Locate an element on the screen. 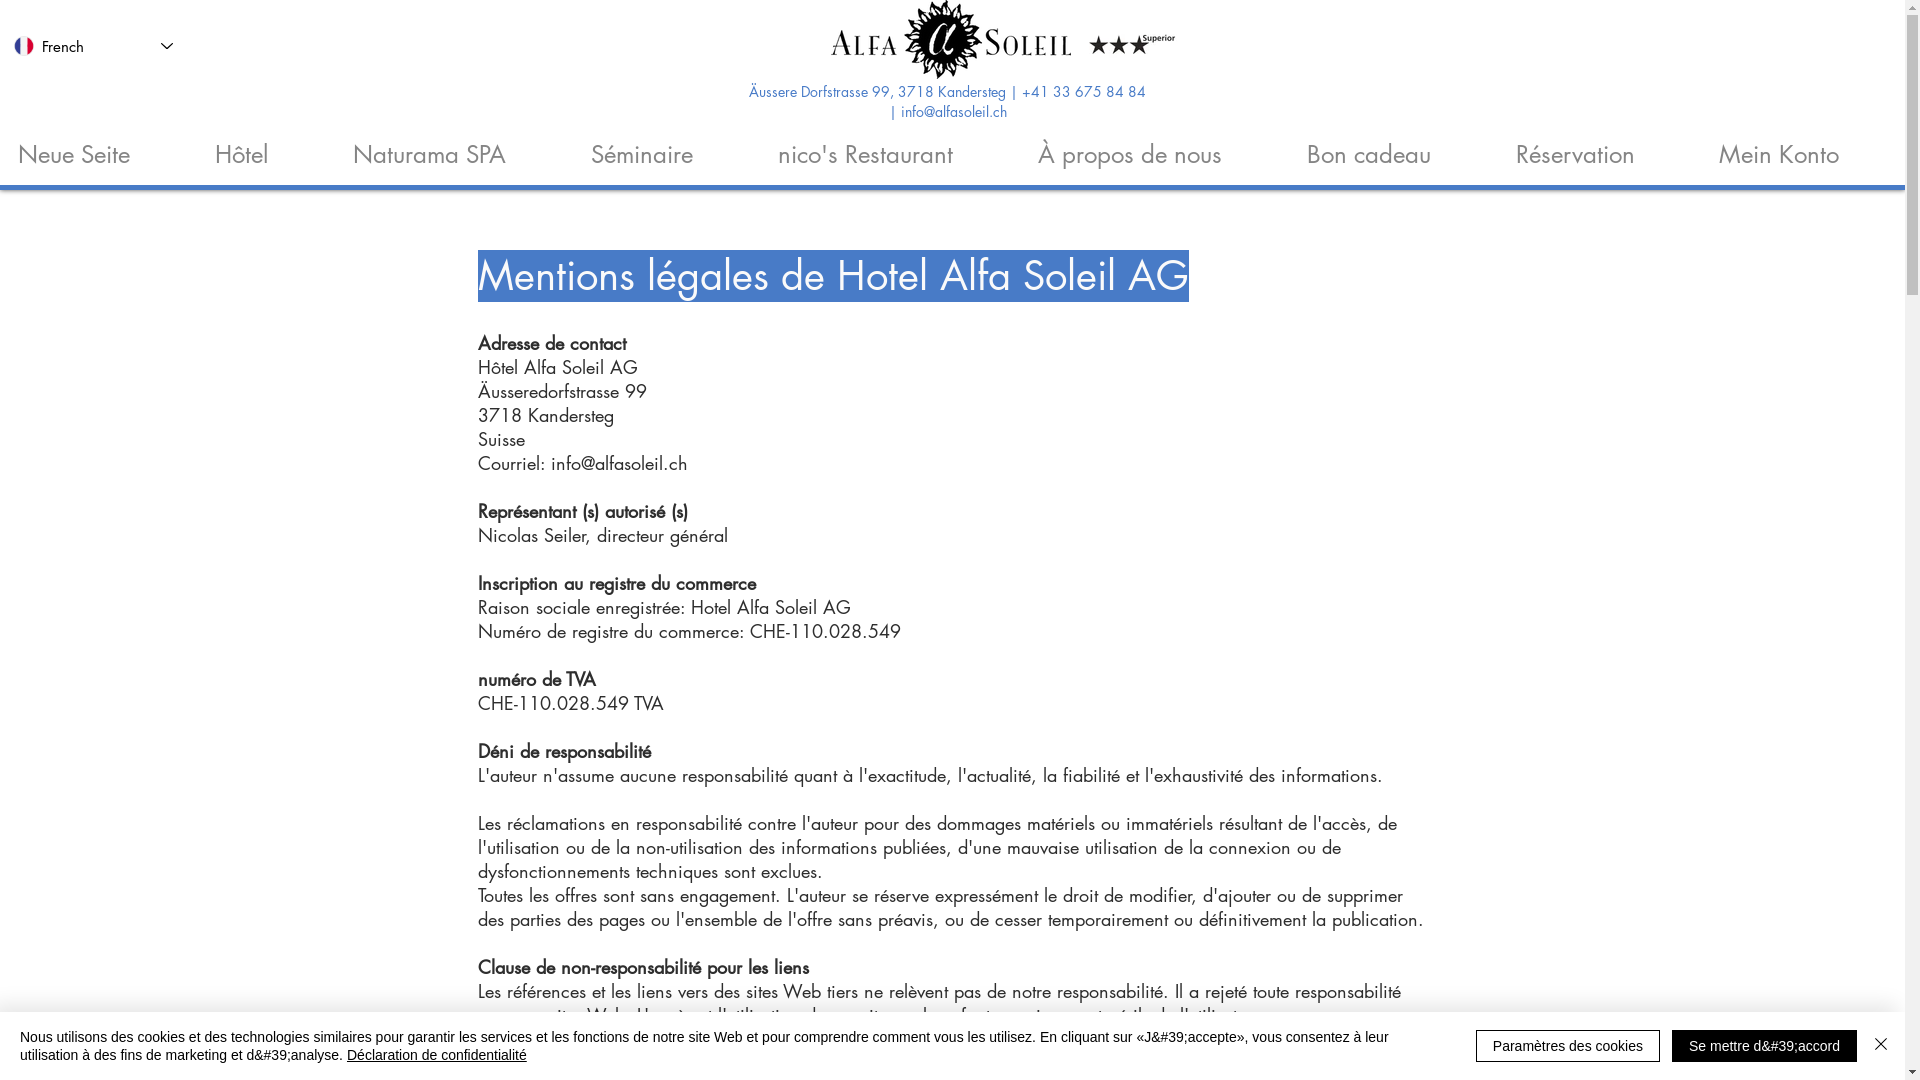 This screenshot has height=1080, width=1920. Mein Konto is located at coordinates (1803, 146).